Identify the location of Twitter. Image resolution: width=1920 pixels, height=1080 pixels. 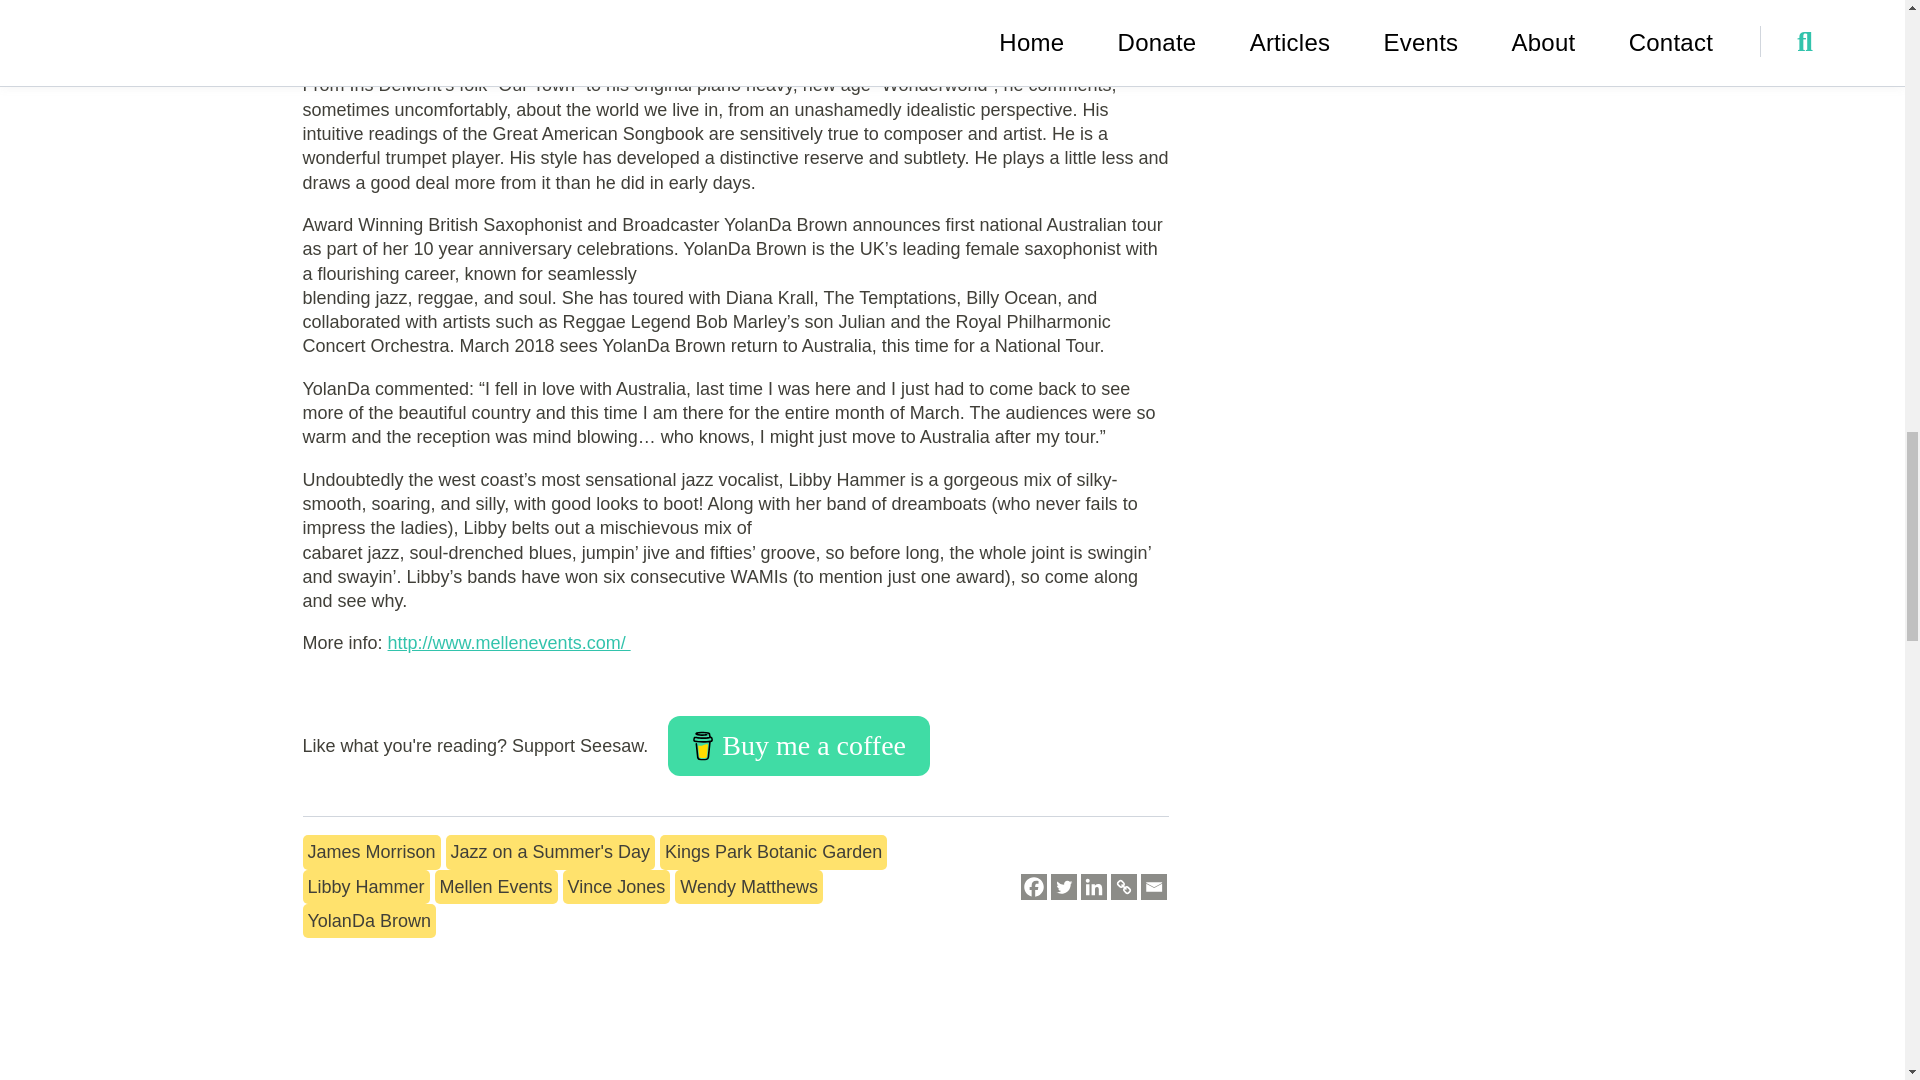
(1064, 886).